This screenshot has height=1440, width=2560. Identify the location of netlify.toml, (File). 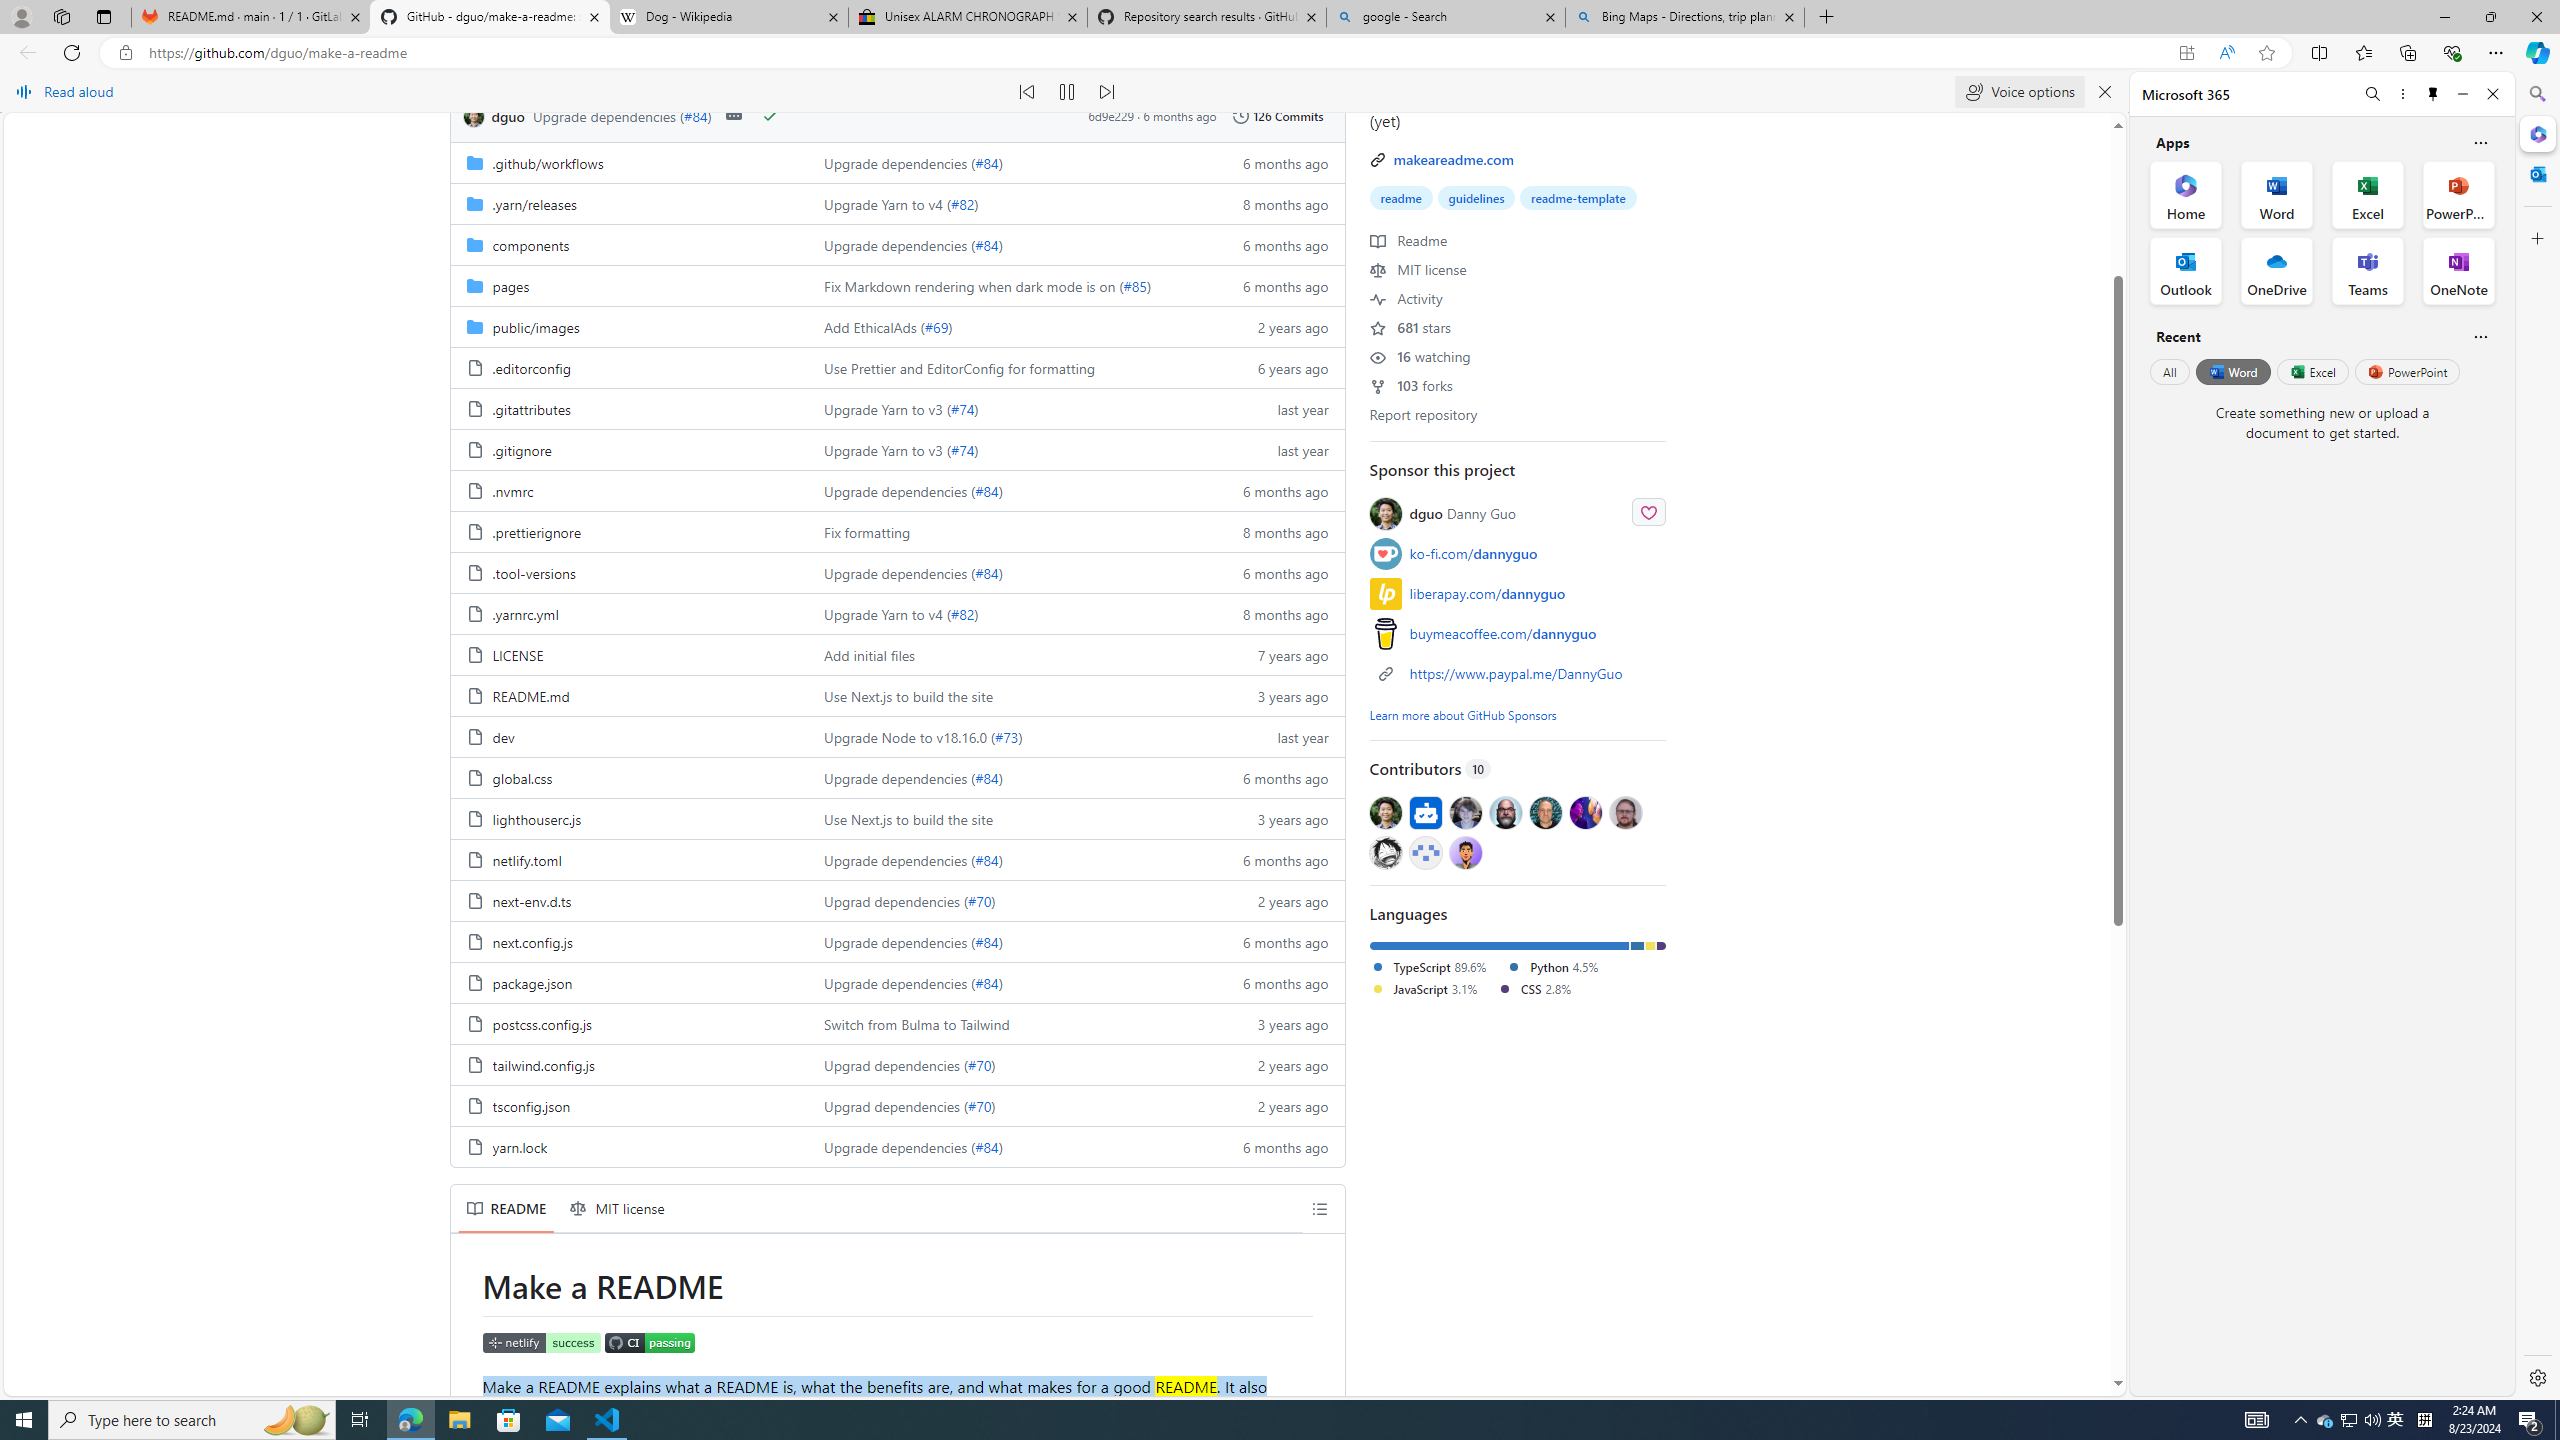
(527, 859).